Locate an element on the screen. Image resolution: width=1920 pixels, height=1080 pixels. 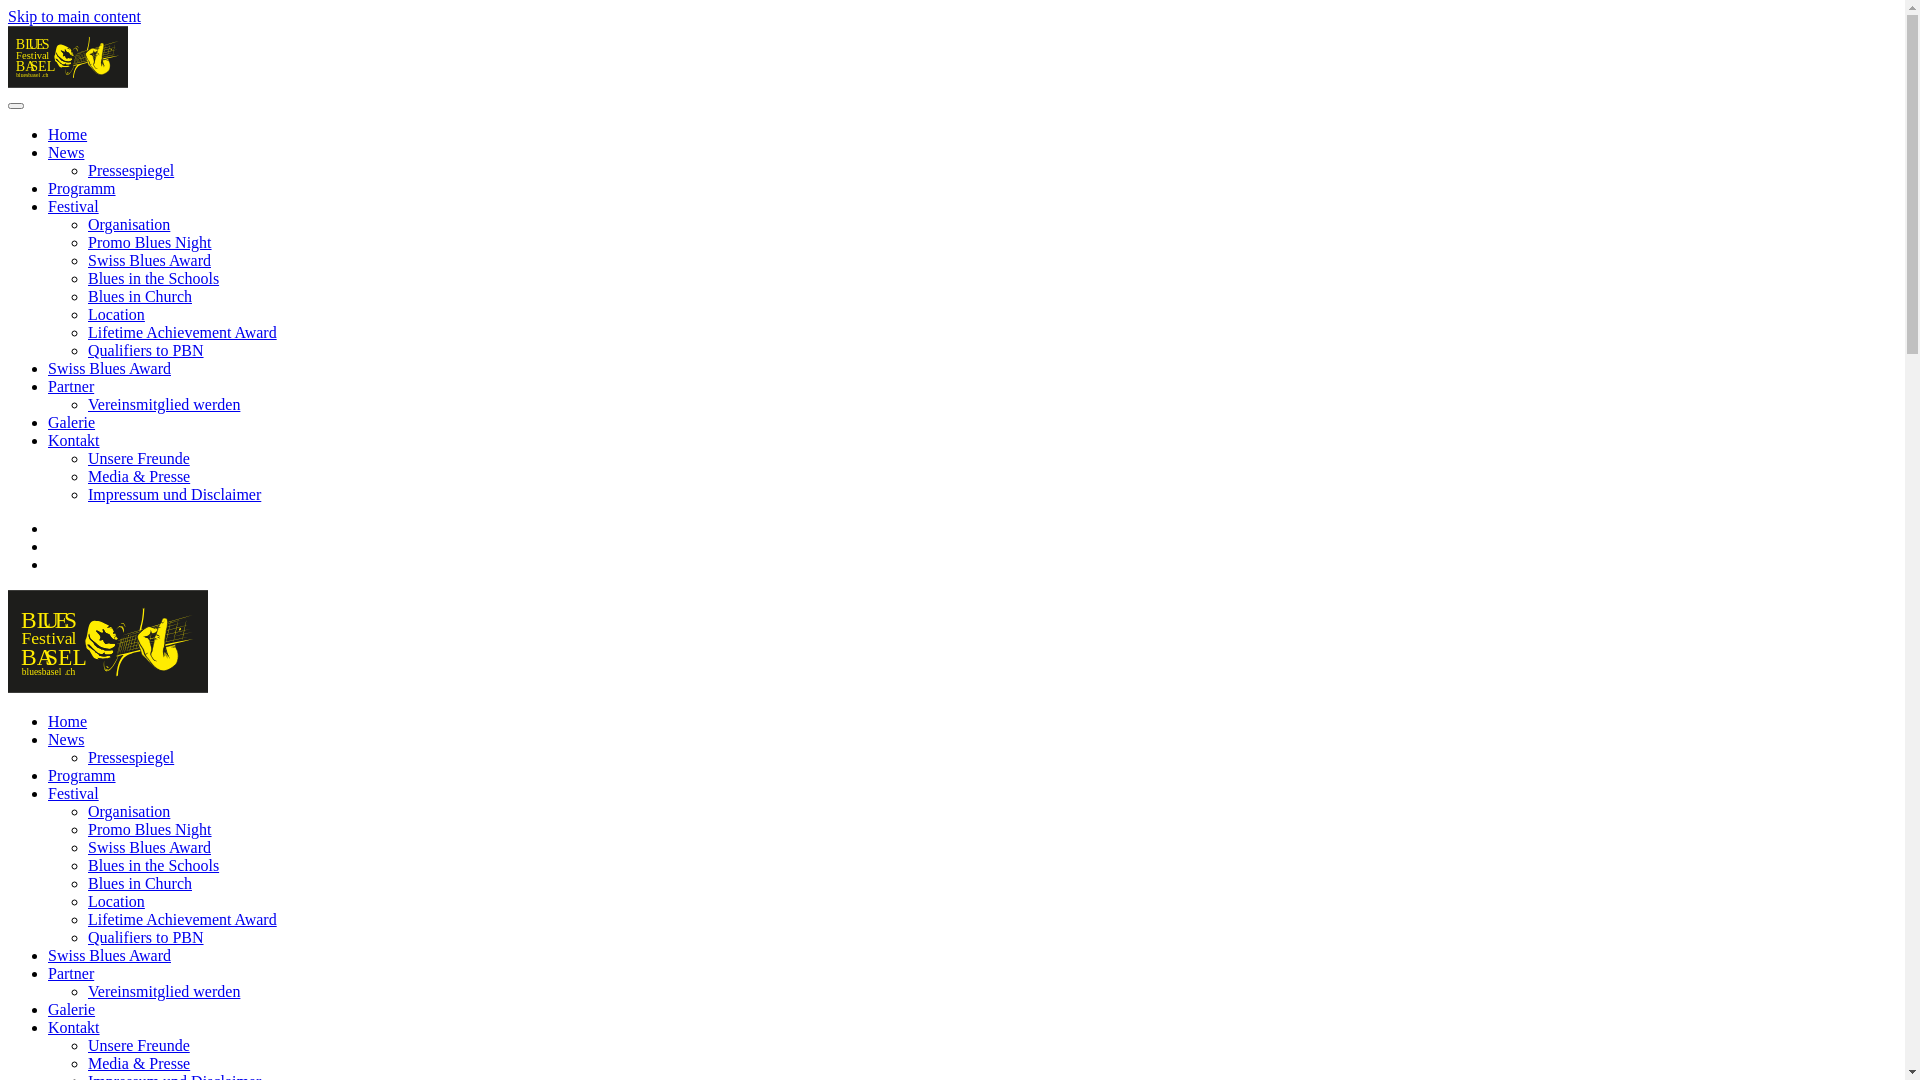
Vereinsmitglied werden is located at coordinates (164, 404).